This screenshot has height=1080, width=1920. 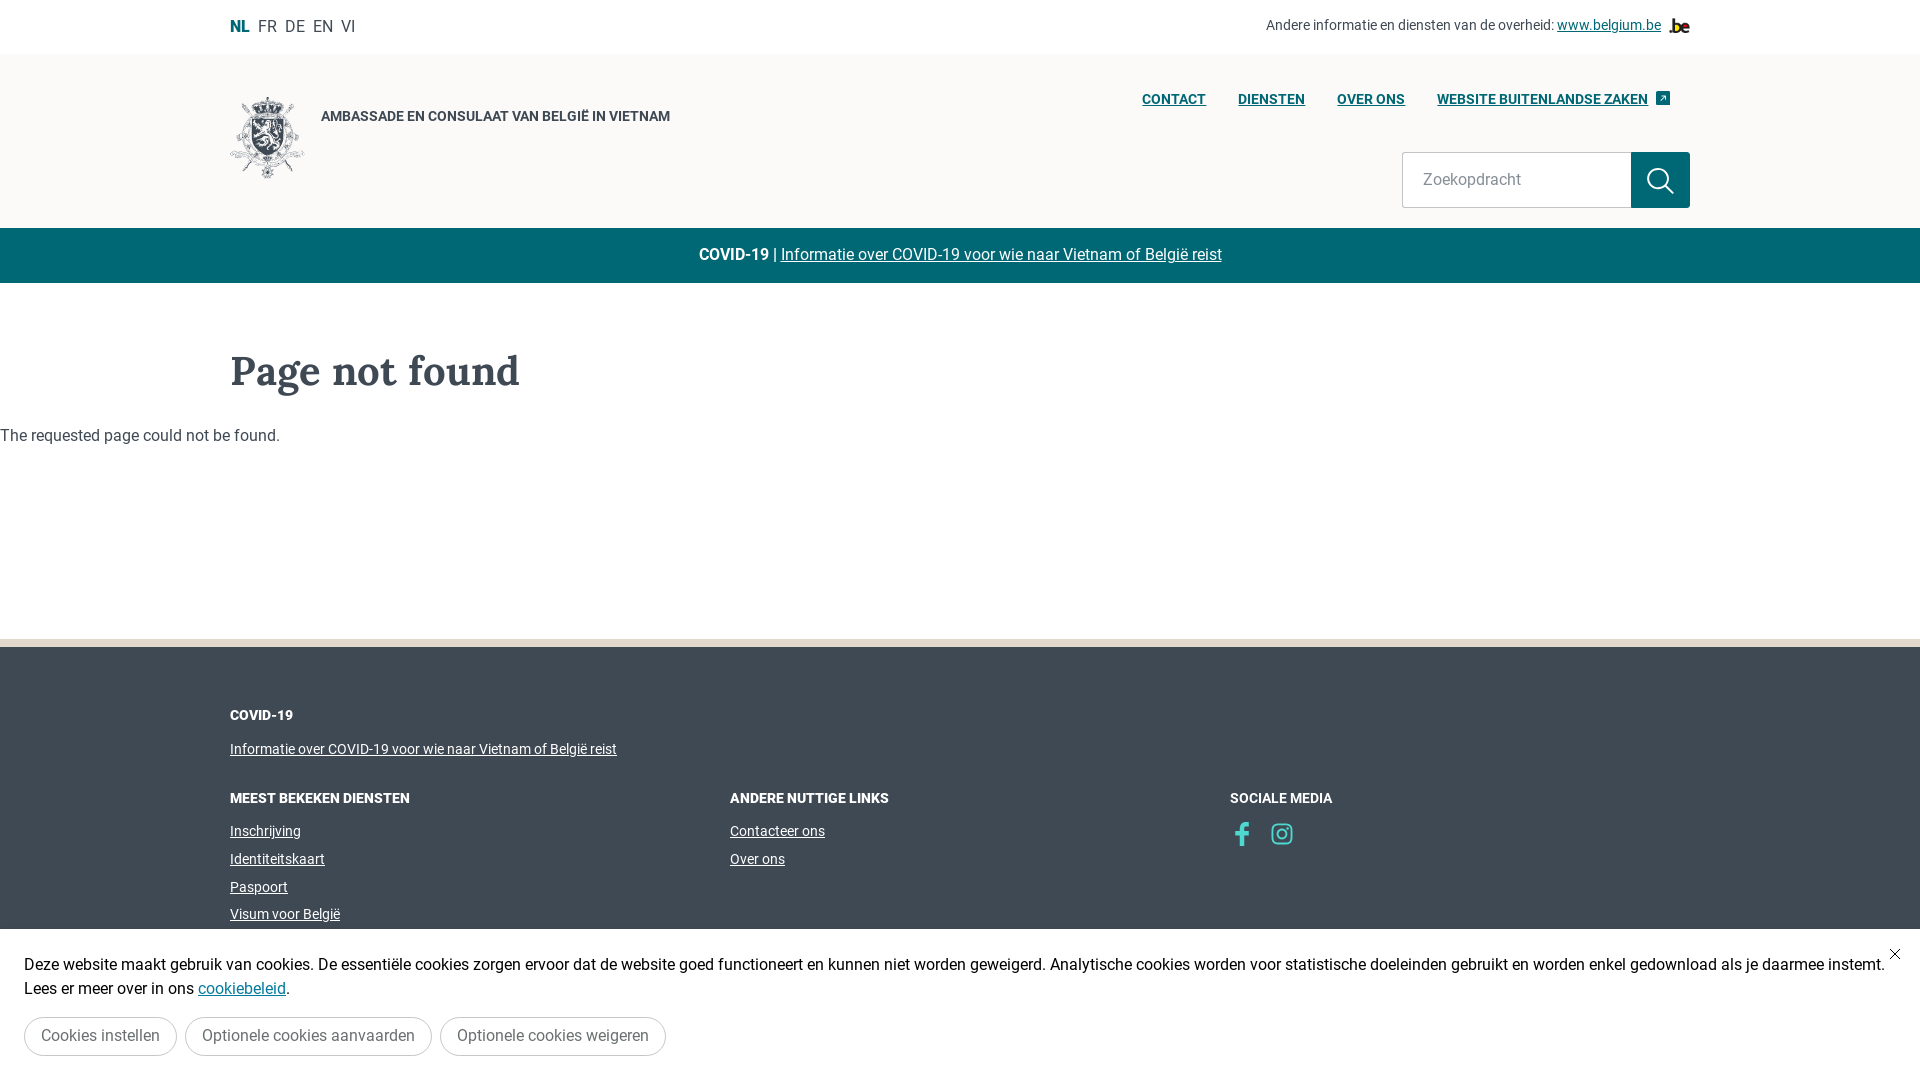 I want to click on Paspoort, so click(x=259, y=887).